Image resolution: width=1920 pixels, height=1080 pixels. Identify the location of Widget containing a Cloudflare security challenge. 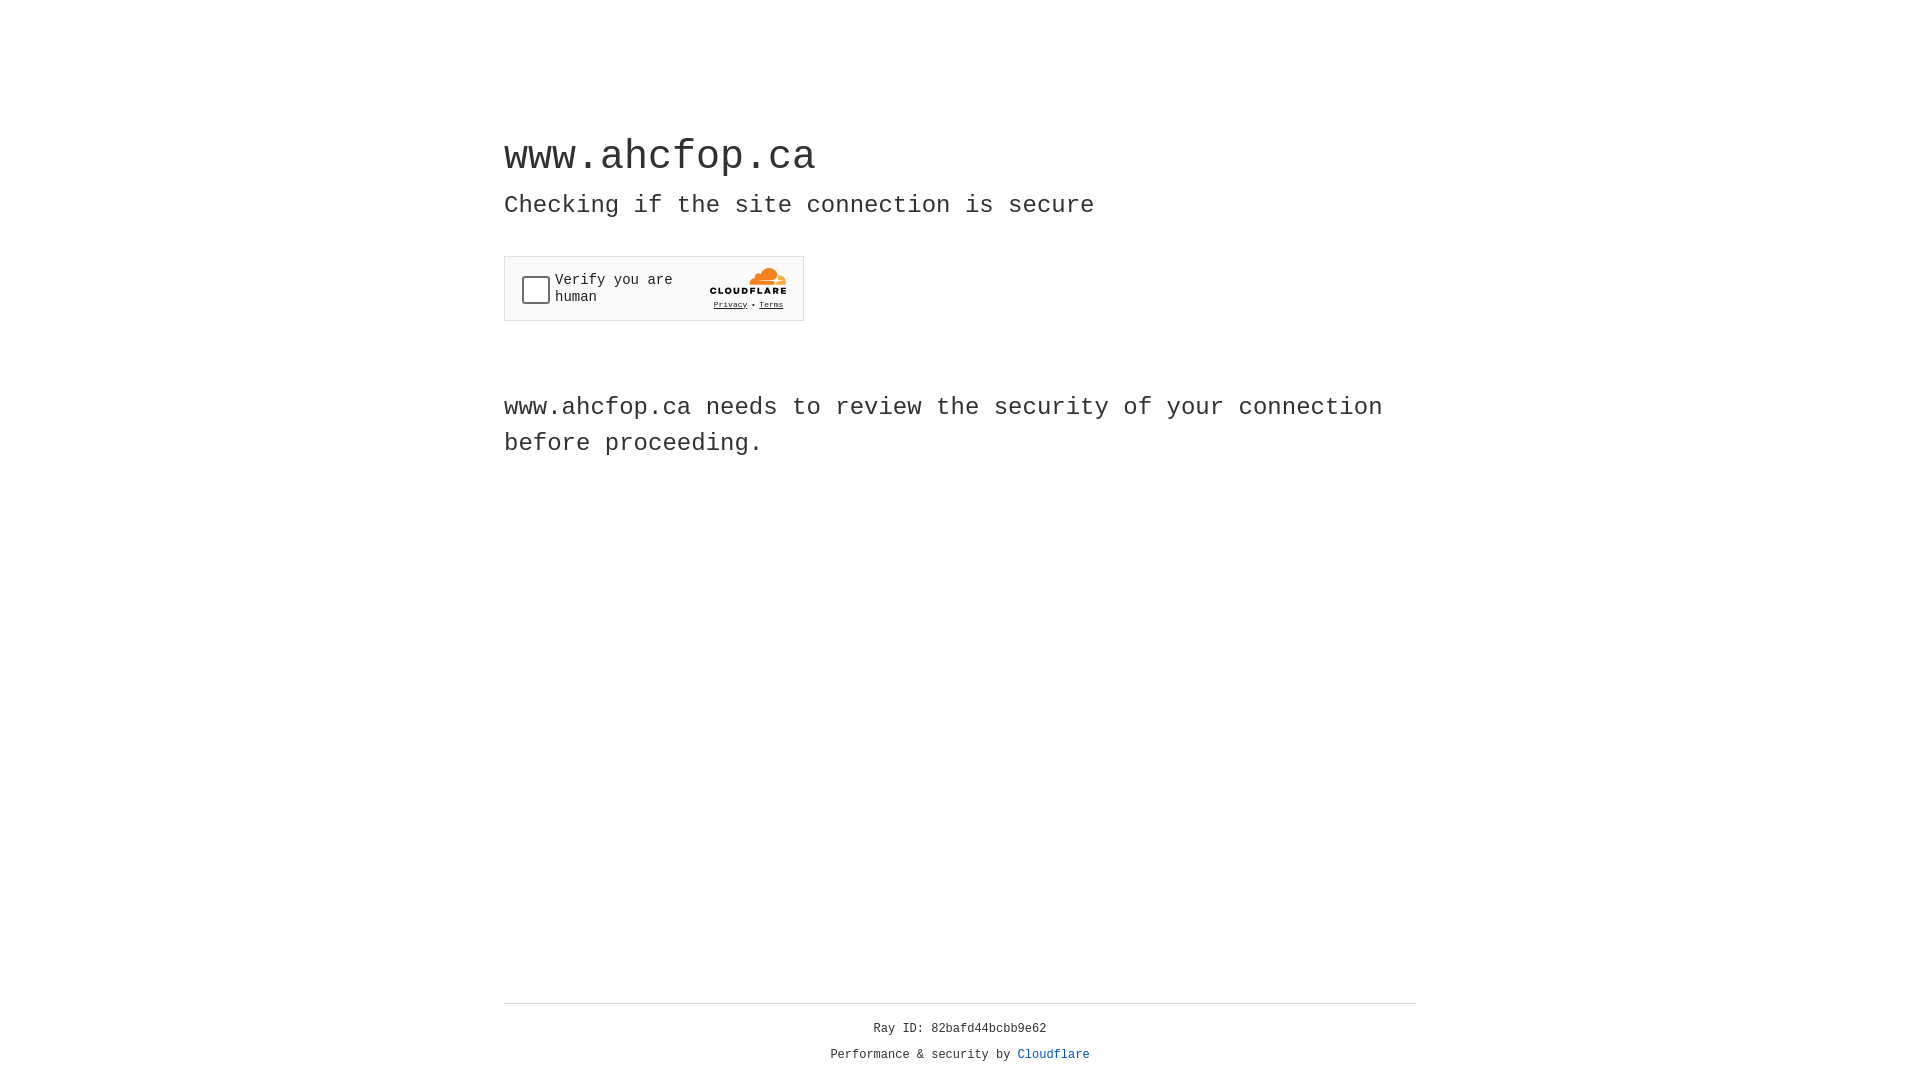
(654, 288).